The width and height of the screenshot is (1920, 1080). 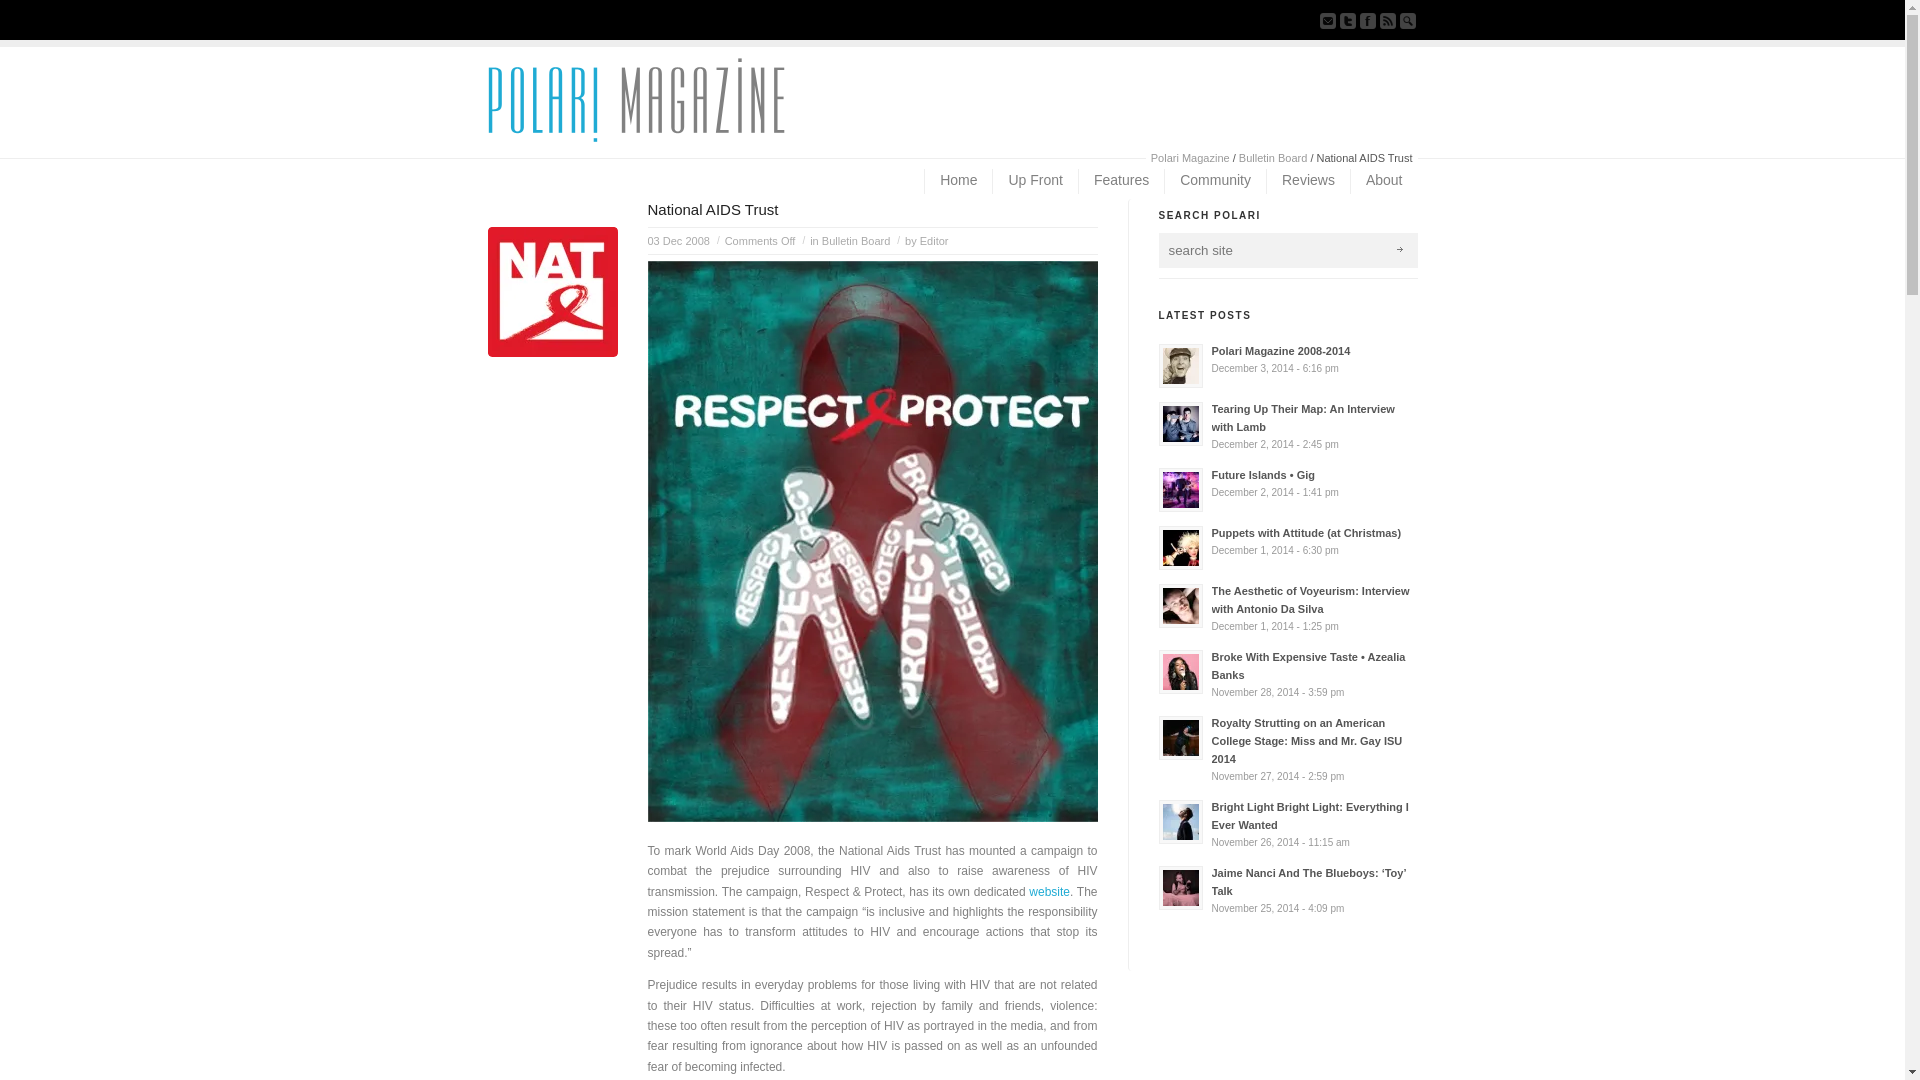 What do you see at coordinates (1180, 489) in the screenshot?
I see `Future-Islands` at bounding box center [1180, 489].